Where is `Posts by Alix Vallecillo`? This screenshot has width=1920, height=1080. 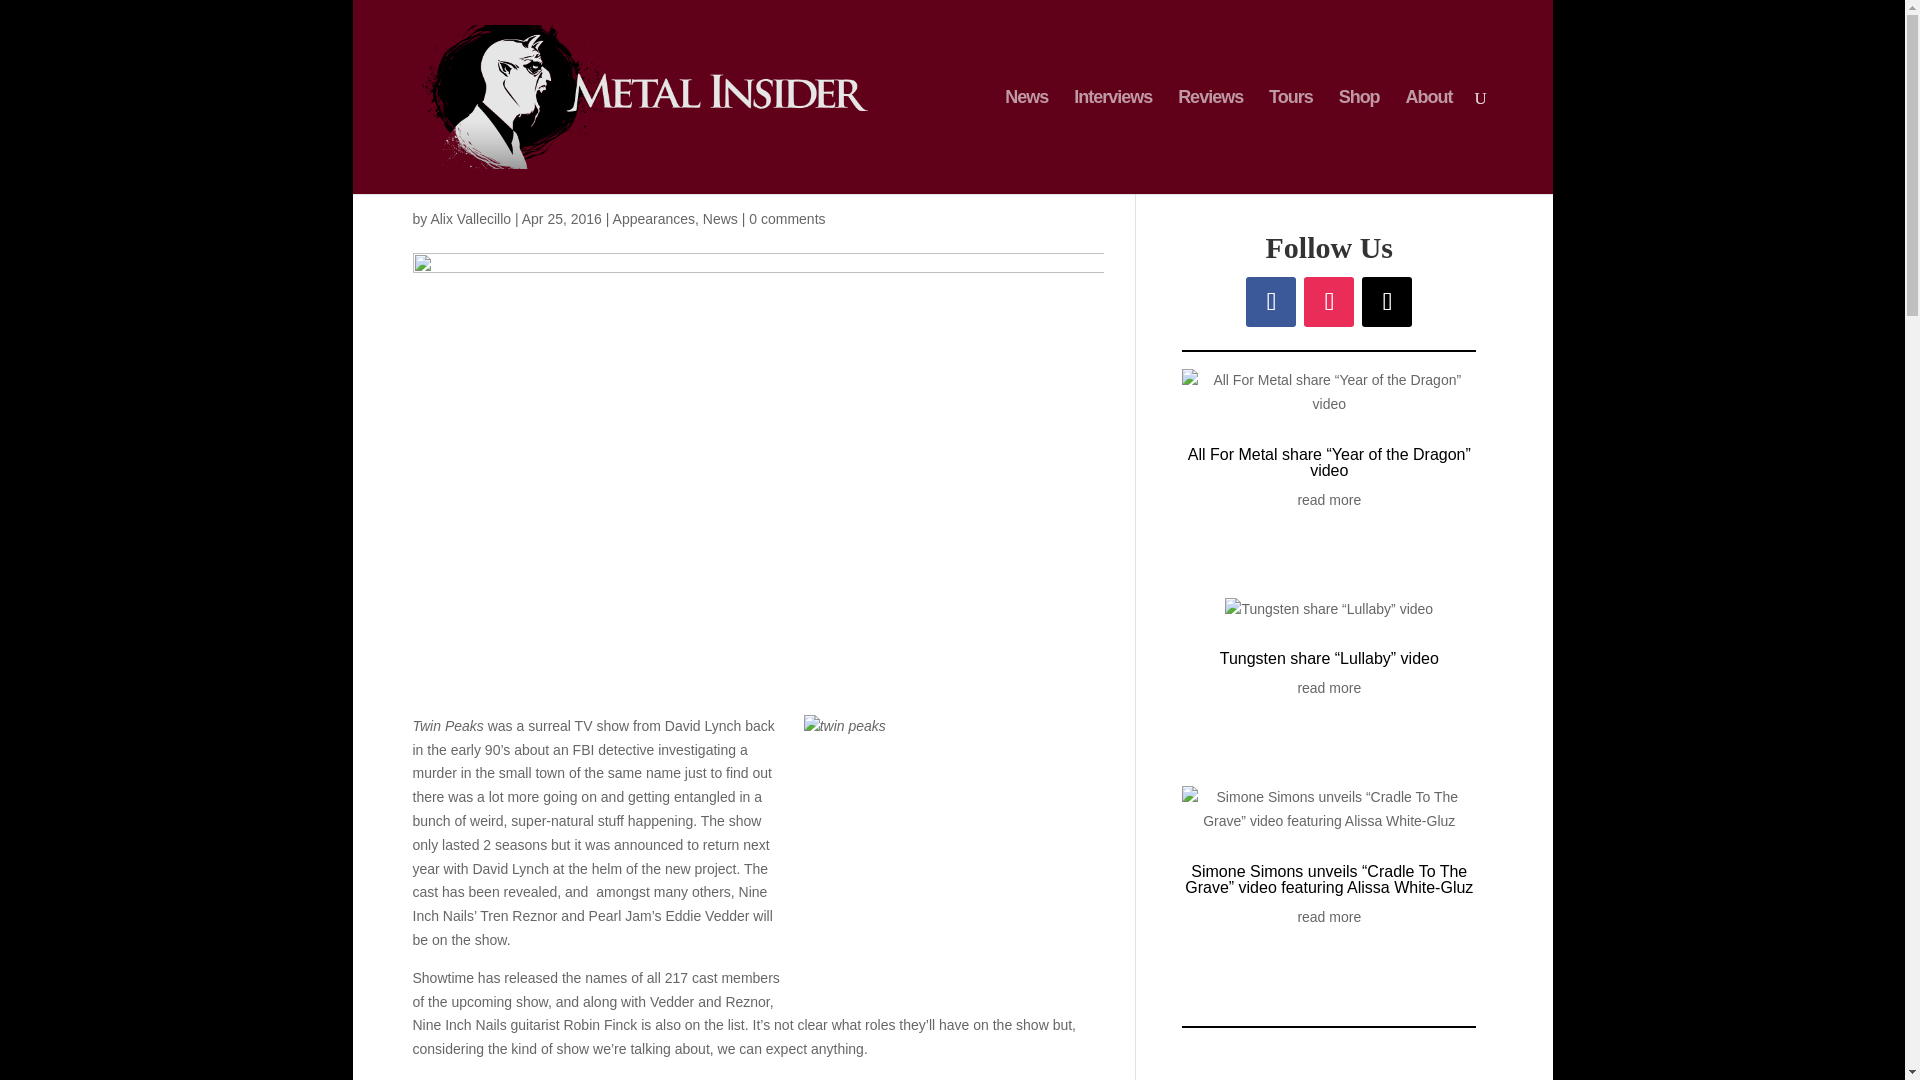 Posts by Alix Vallecillo is located at coordinates (470, 218).